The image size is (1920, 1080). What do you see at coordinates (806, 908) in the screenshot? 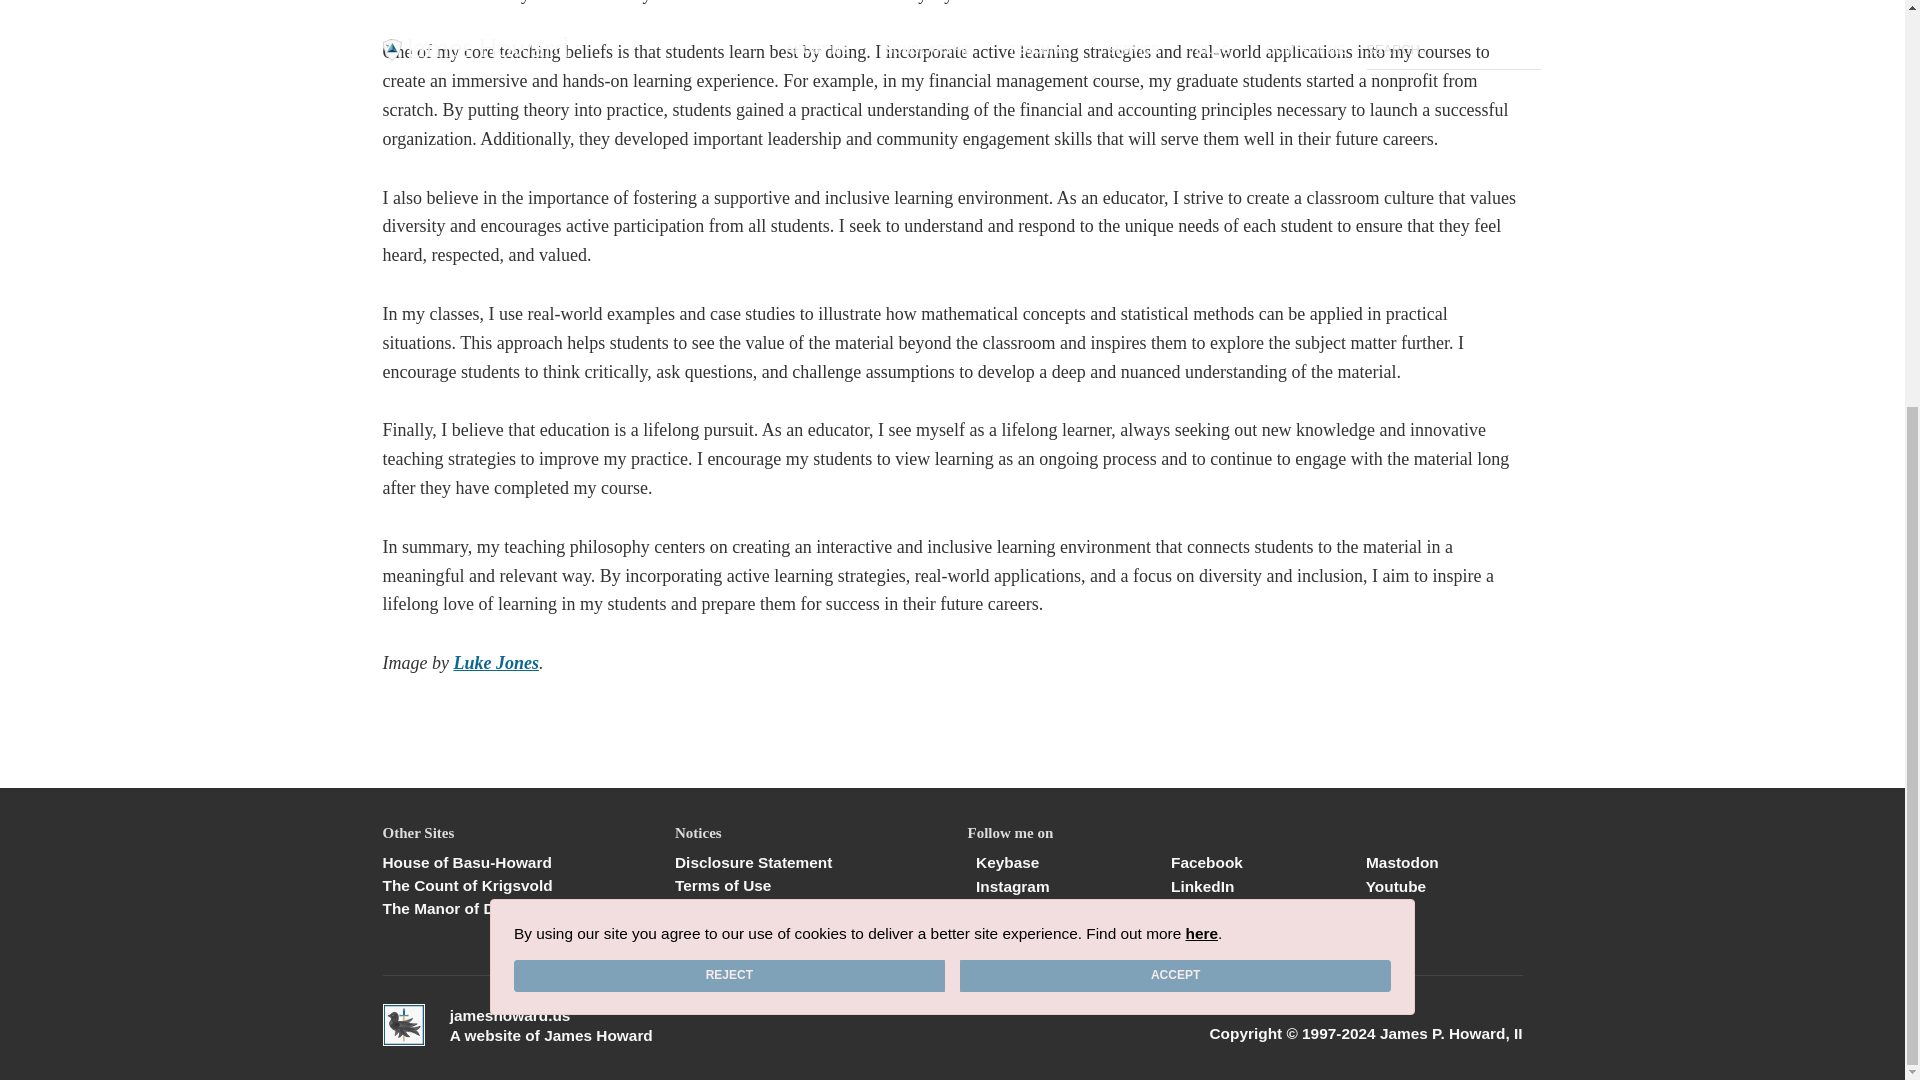
I see `Privacy Policy` at bounding box center [806, 908].